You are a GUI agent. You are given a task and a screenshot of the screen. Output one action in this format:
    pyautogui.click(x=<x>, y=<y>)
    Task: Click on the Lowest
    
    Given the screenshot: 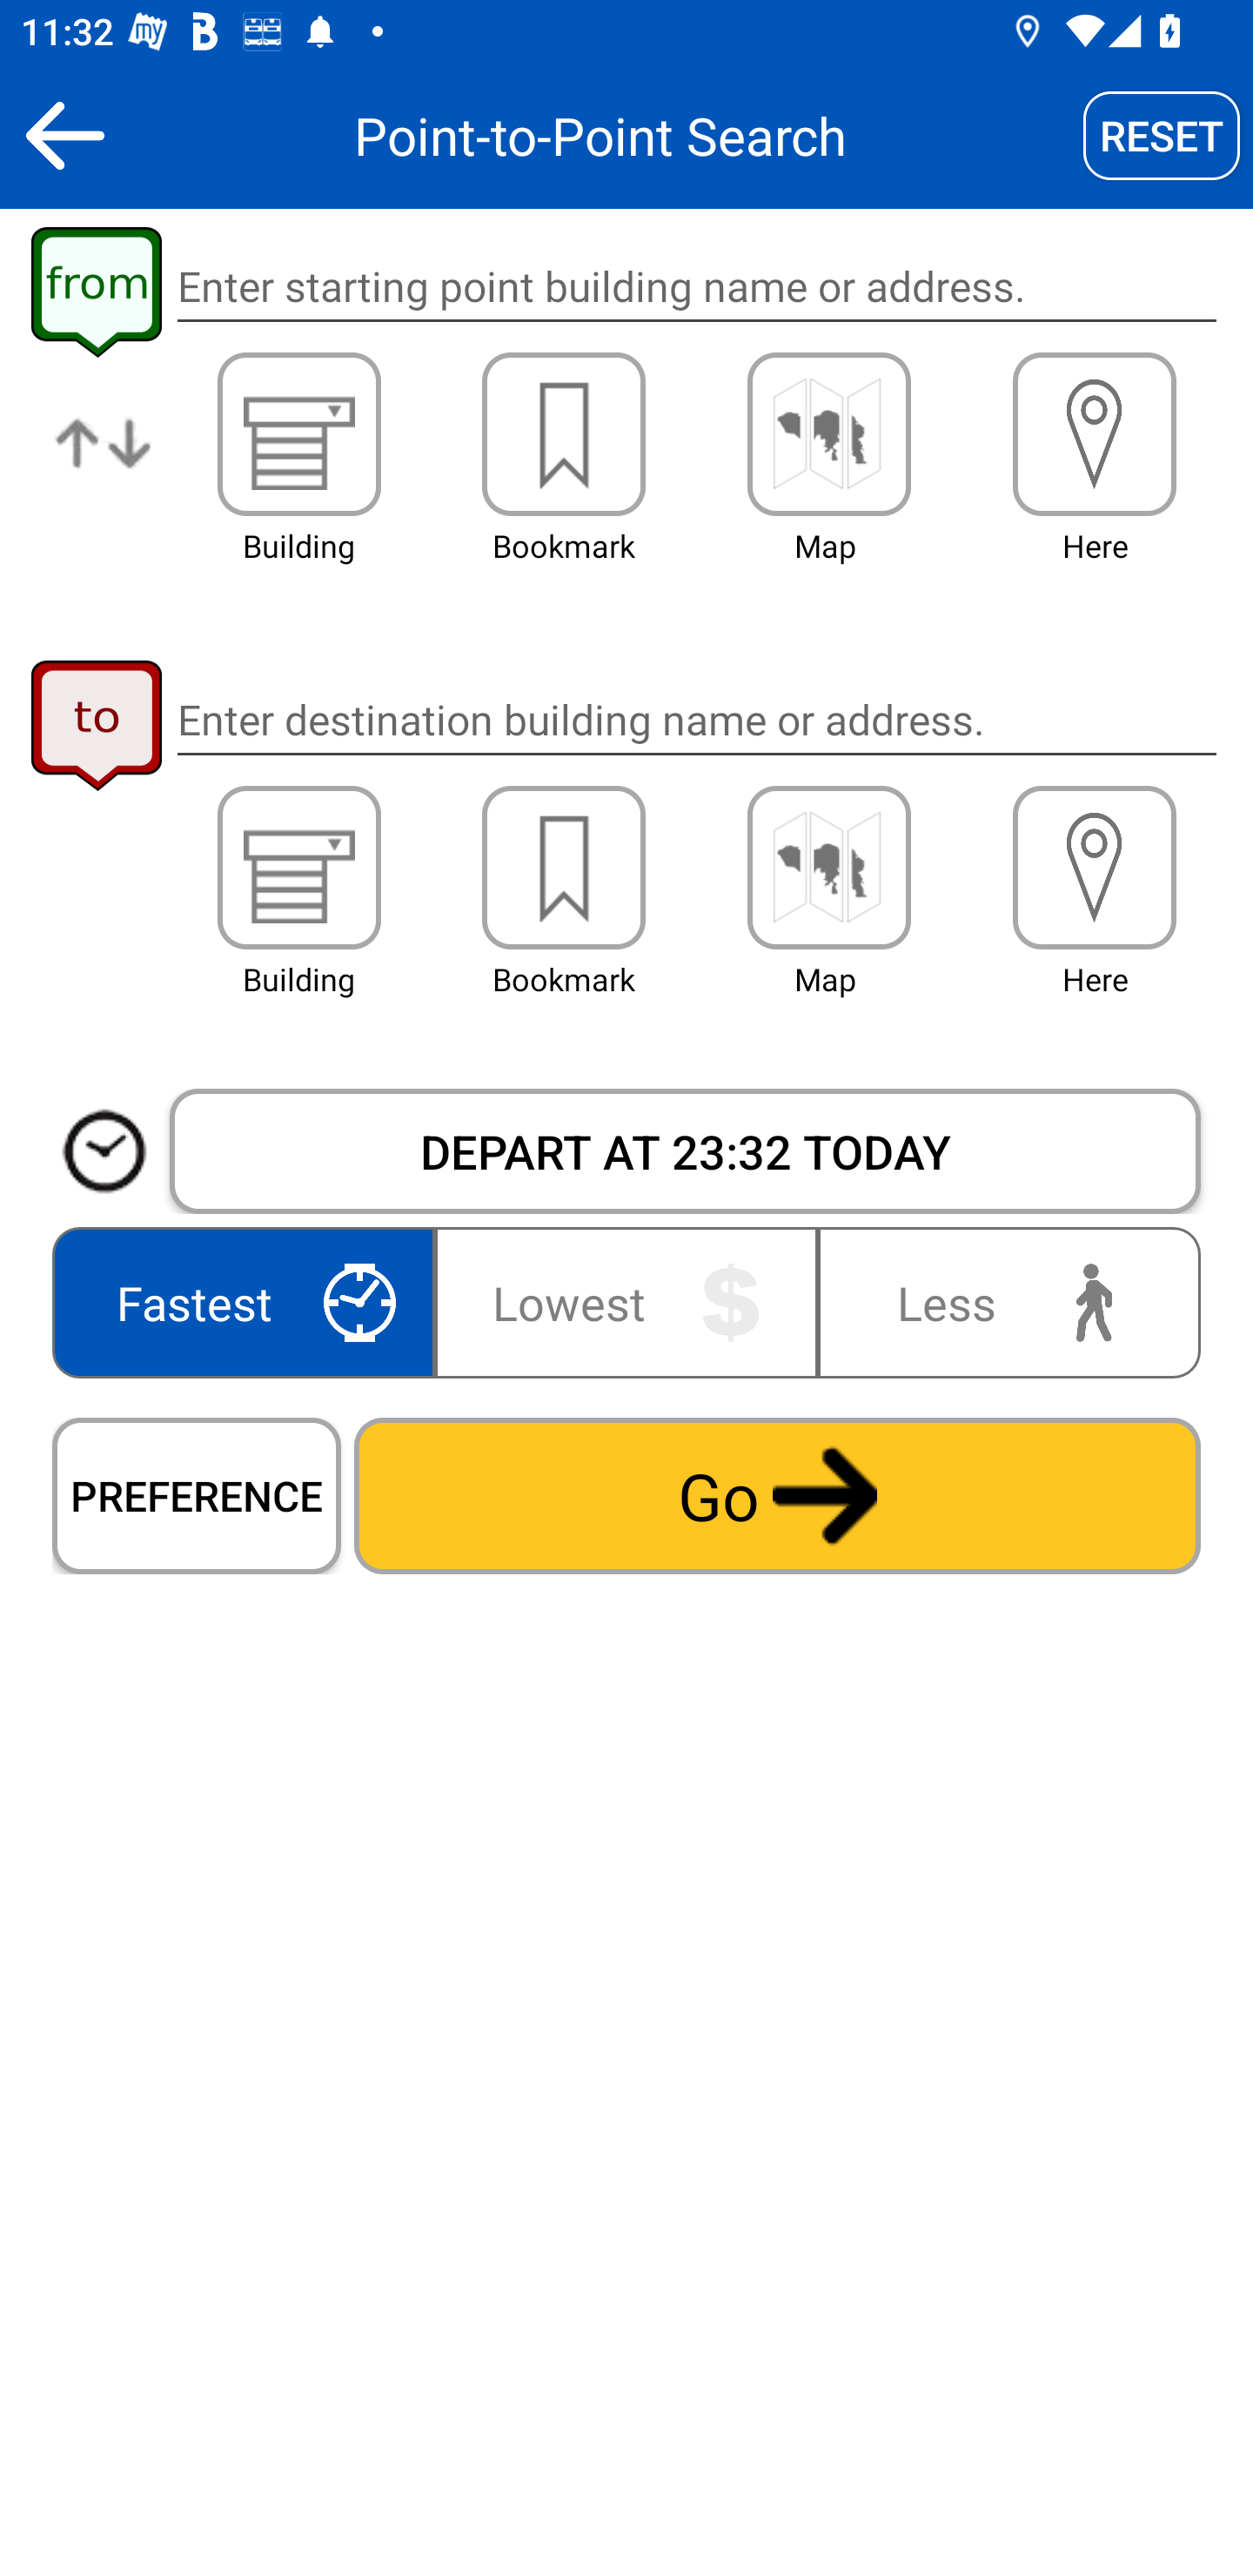 What is the action you would take?
    pyautogui.click(x=626, y=1302)
    